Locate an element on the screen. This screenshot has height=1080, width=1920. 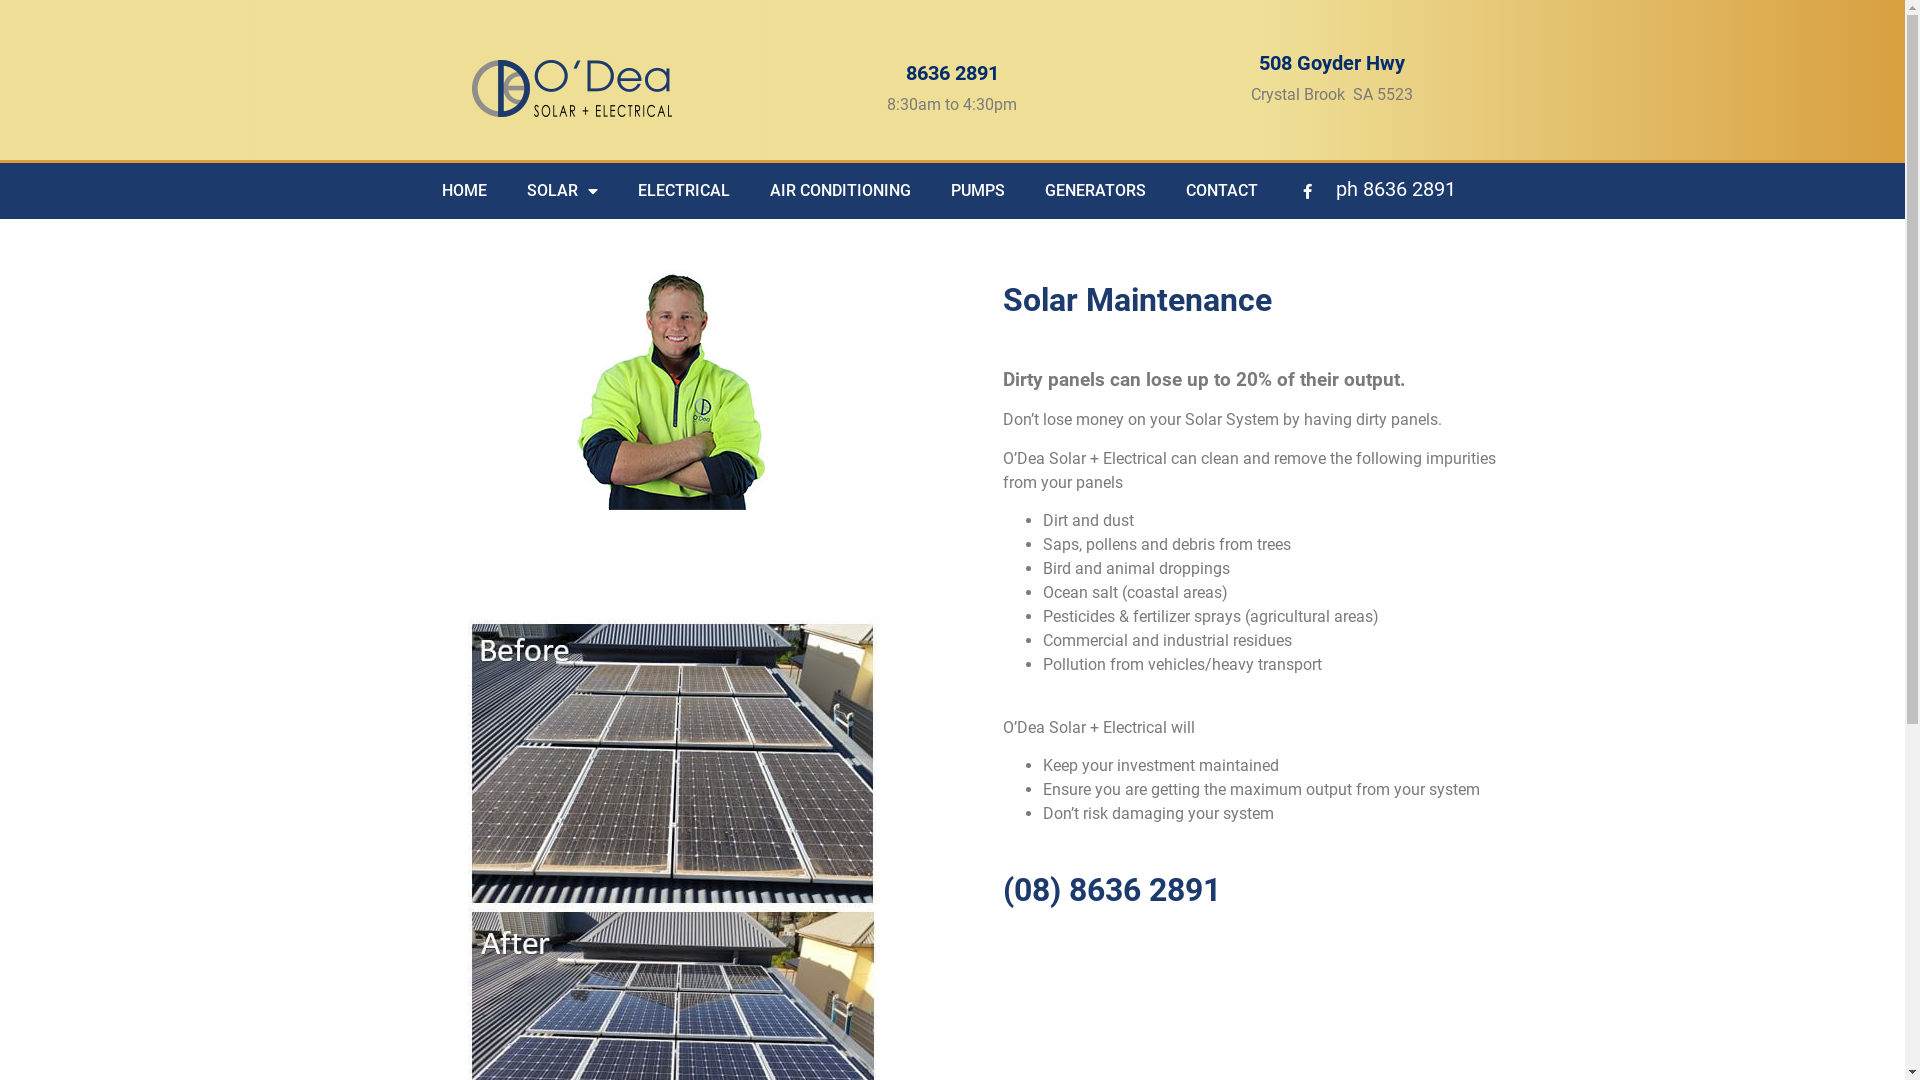
GENERATORS is located at coordinates (1094, 191).